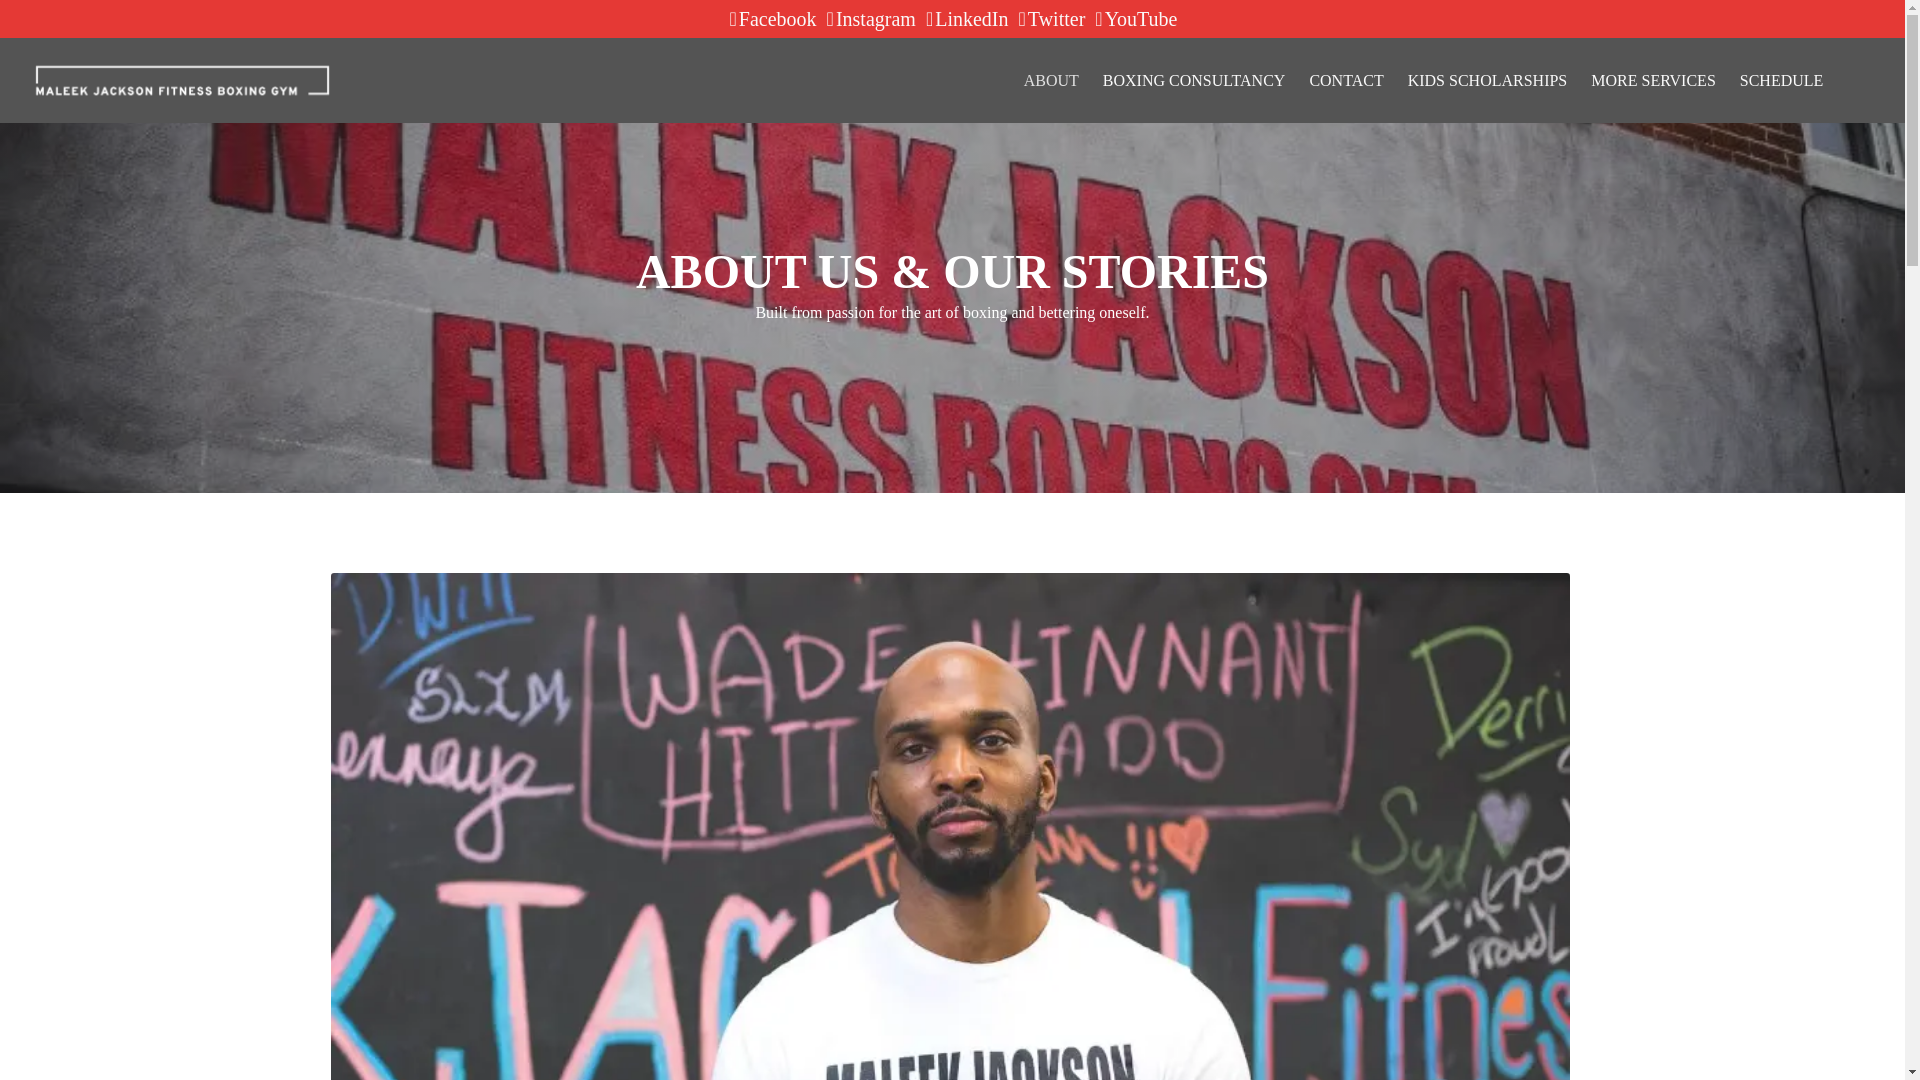 The width and height of the screenshot is (1920, 1080). What do you see at coordinates (1134, 18) in the screenshot?
I see `YouTube` at bounding box center [1134, 18].